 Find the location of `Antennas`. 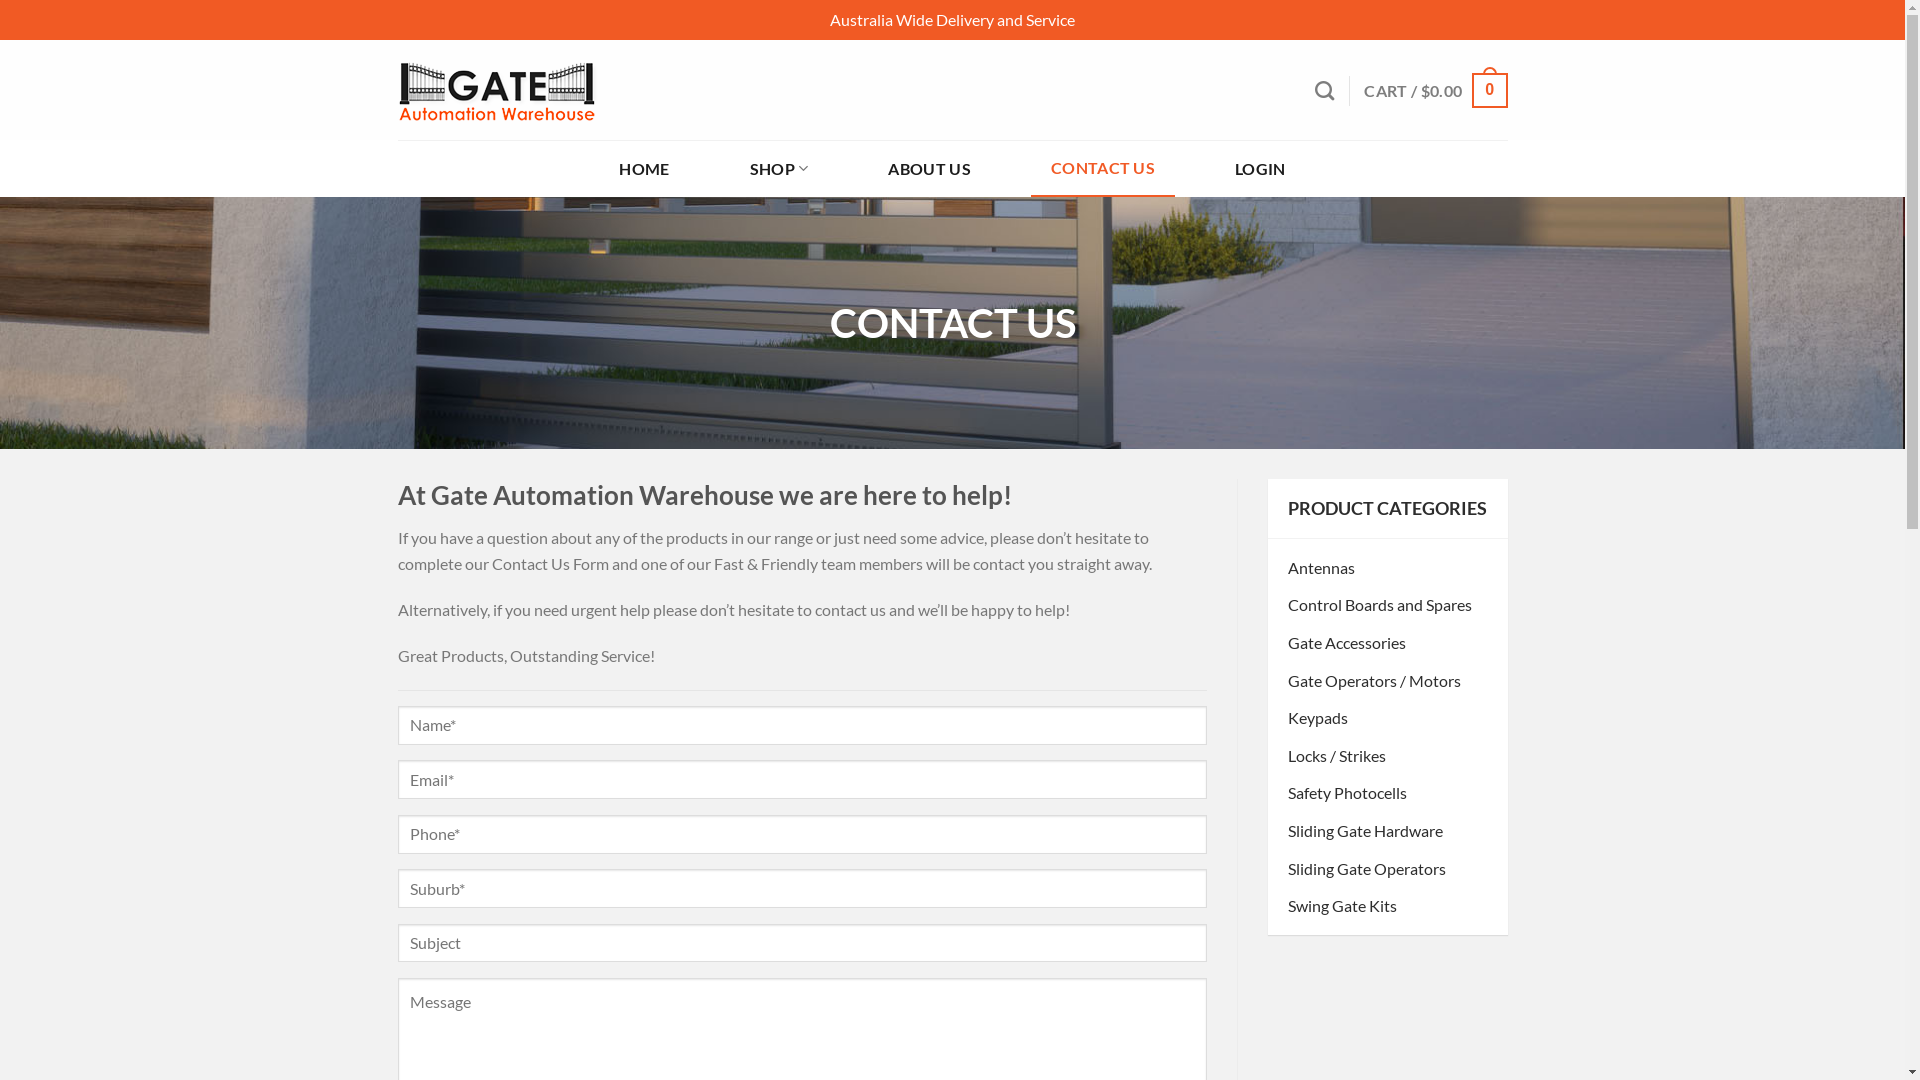

Antennas is located at coordinates (1388, 568).